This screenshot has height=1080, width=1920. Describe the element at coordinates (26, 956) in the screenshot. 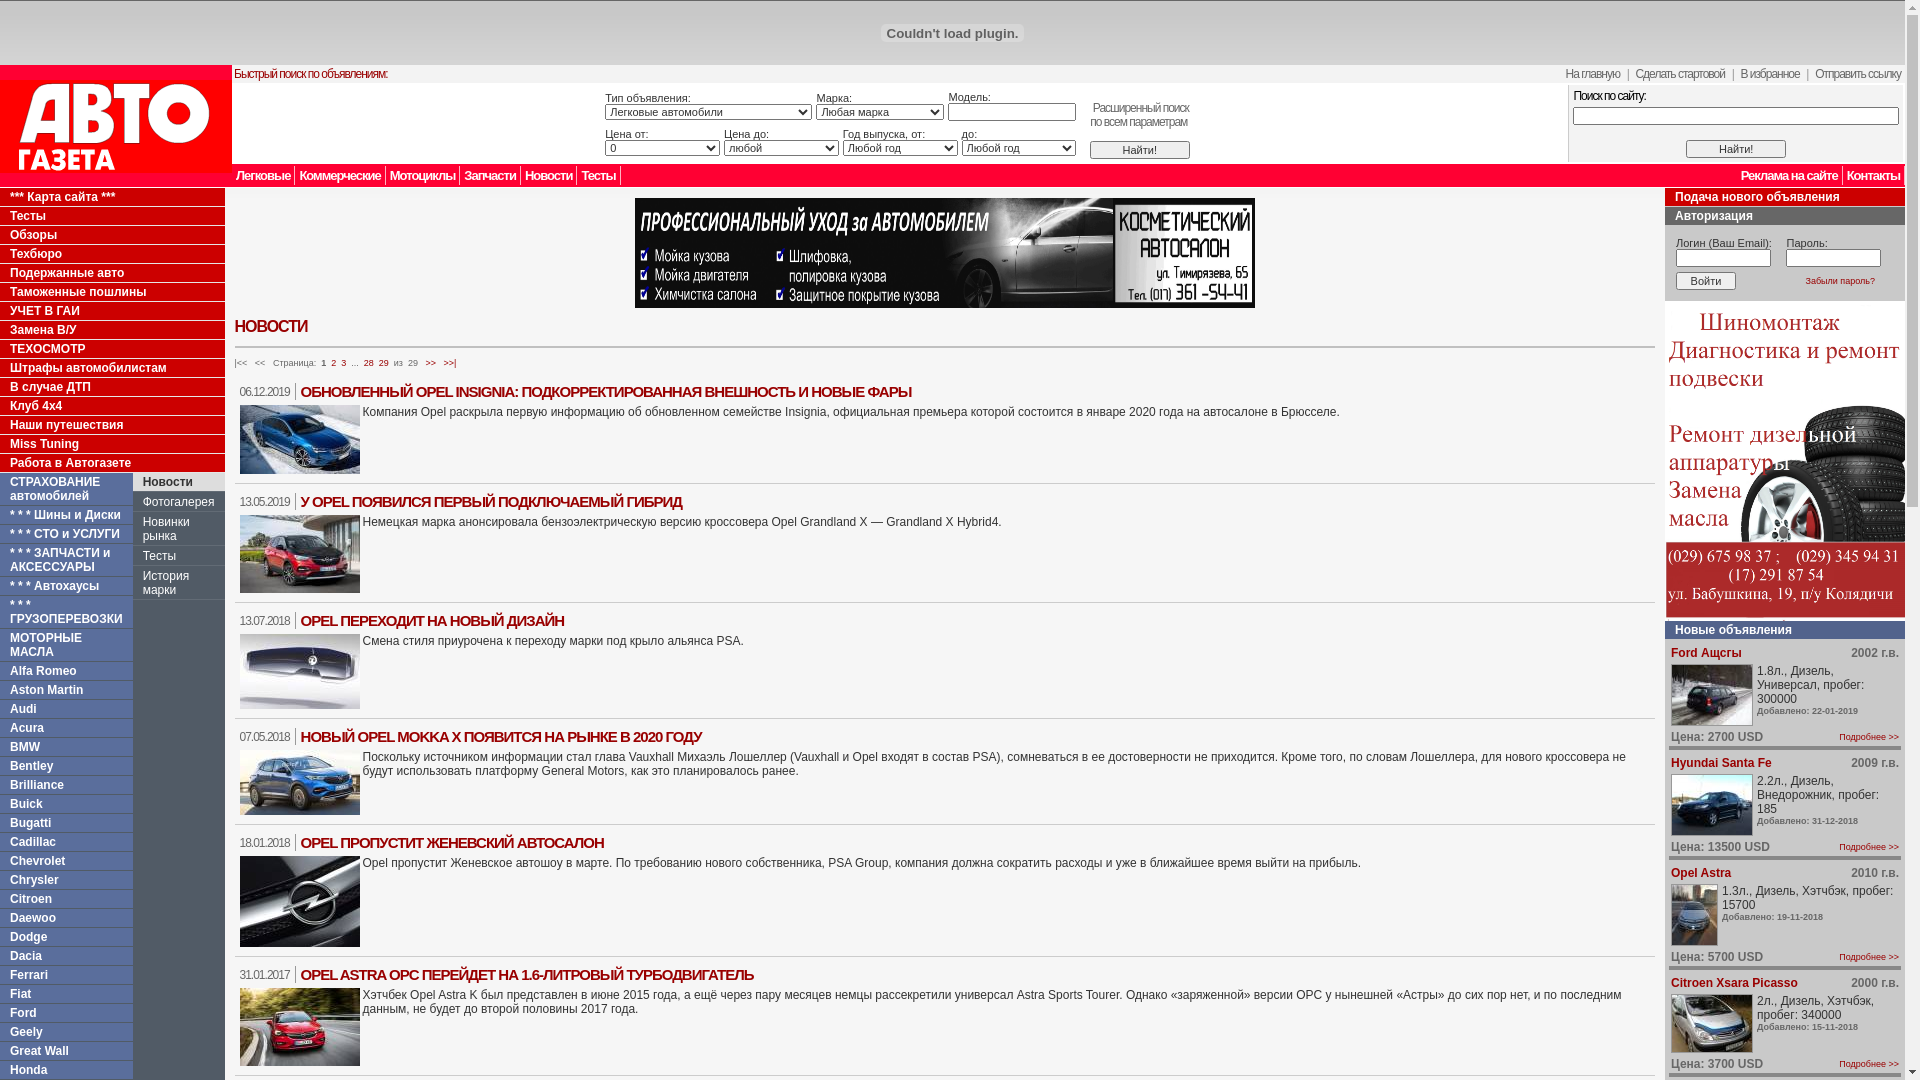

I see `Dacia` at that location.